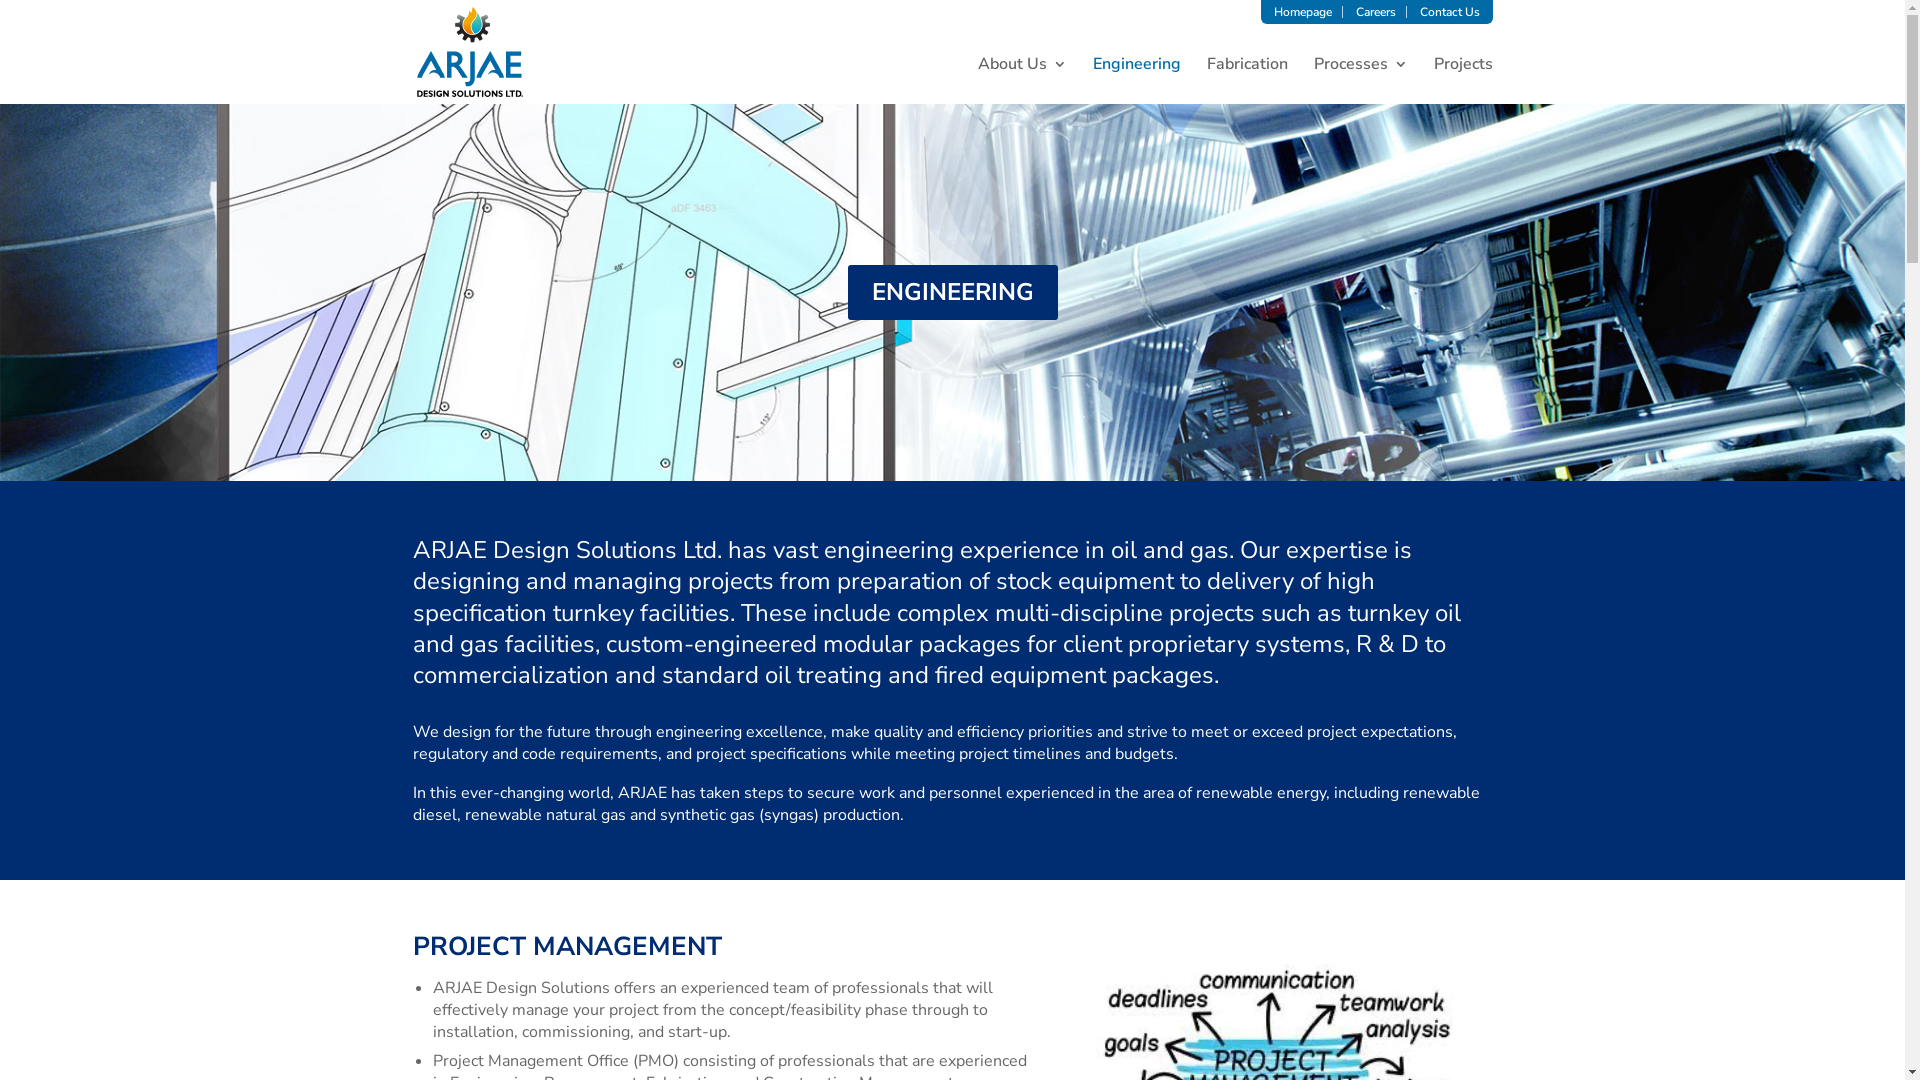 The height and width of the screenshot is (1080, 1920). What do you see at coordinates (1376, 12) in the screenshot?
I see `Careers` at bounding box center [1376, 12].